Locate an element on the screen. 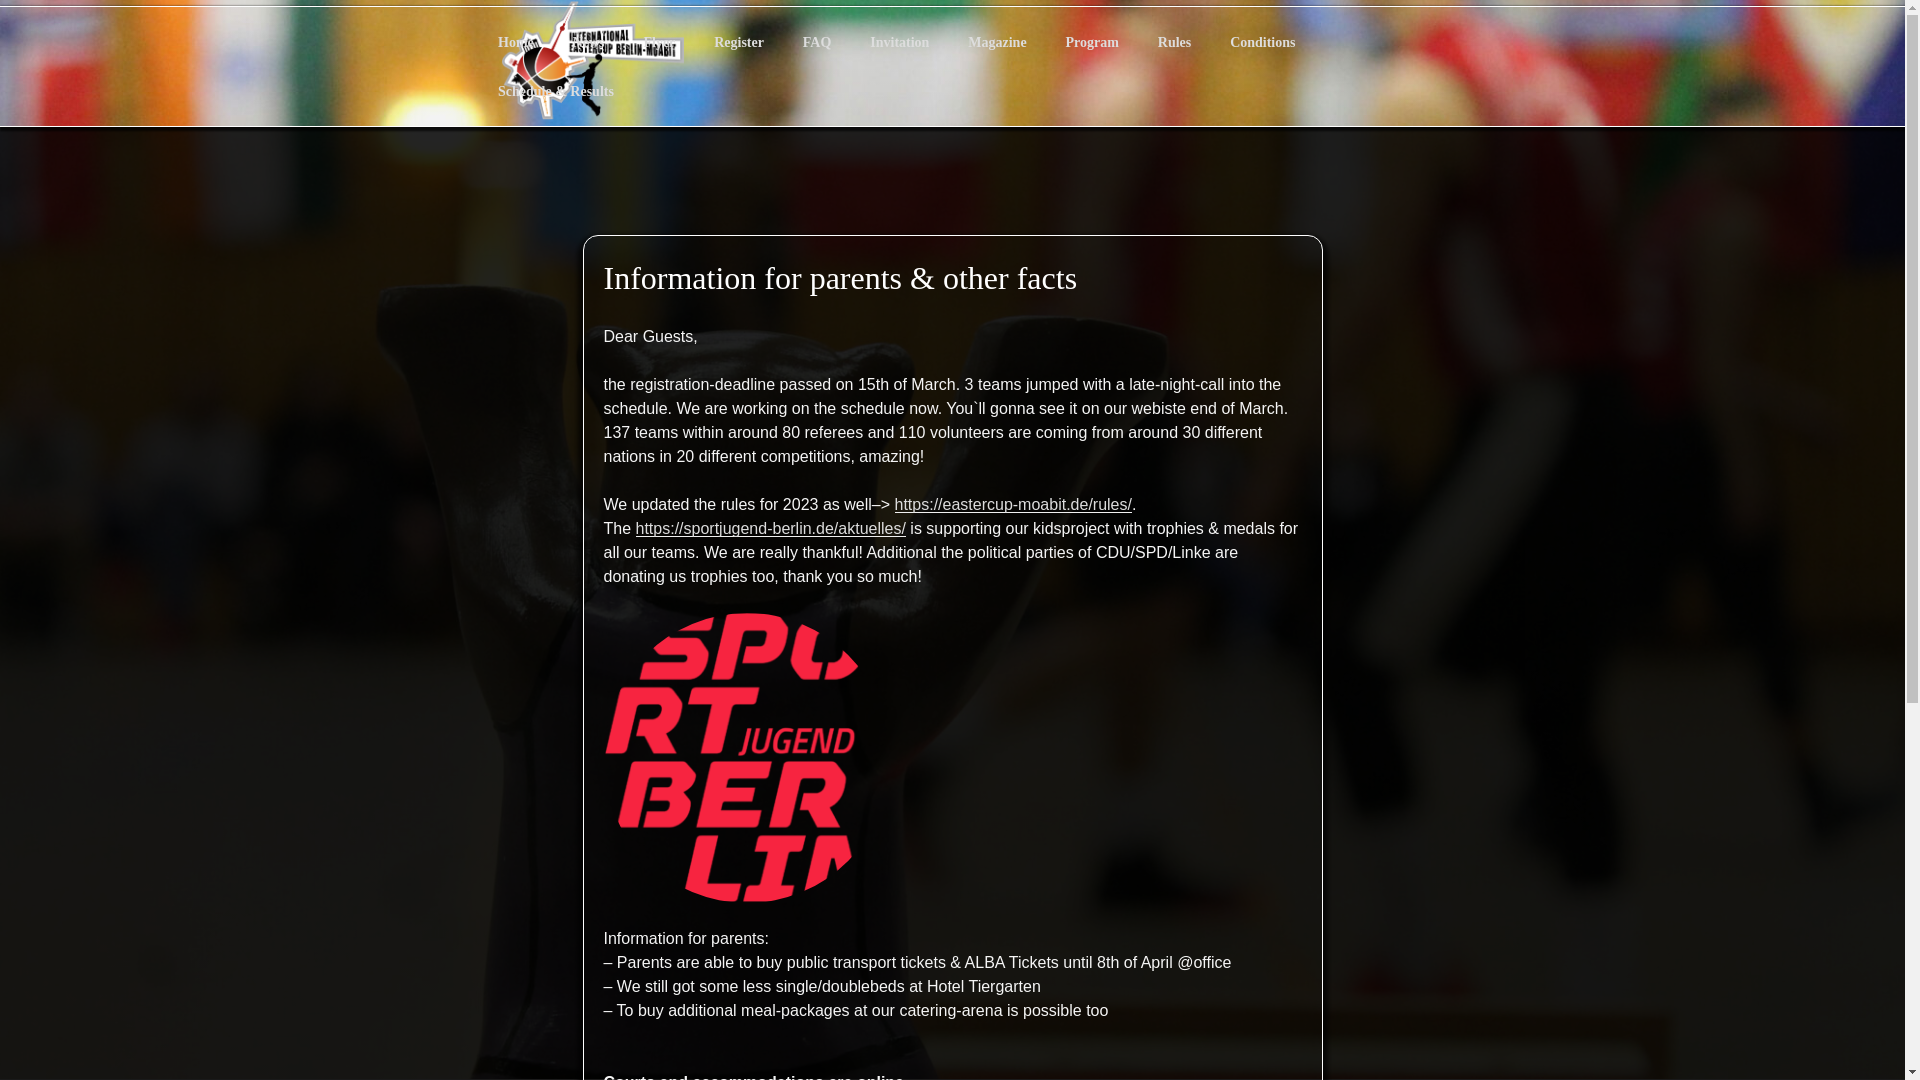 The image size is (1920, 1080). Conditions is located at coordinates (1263, 42).